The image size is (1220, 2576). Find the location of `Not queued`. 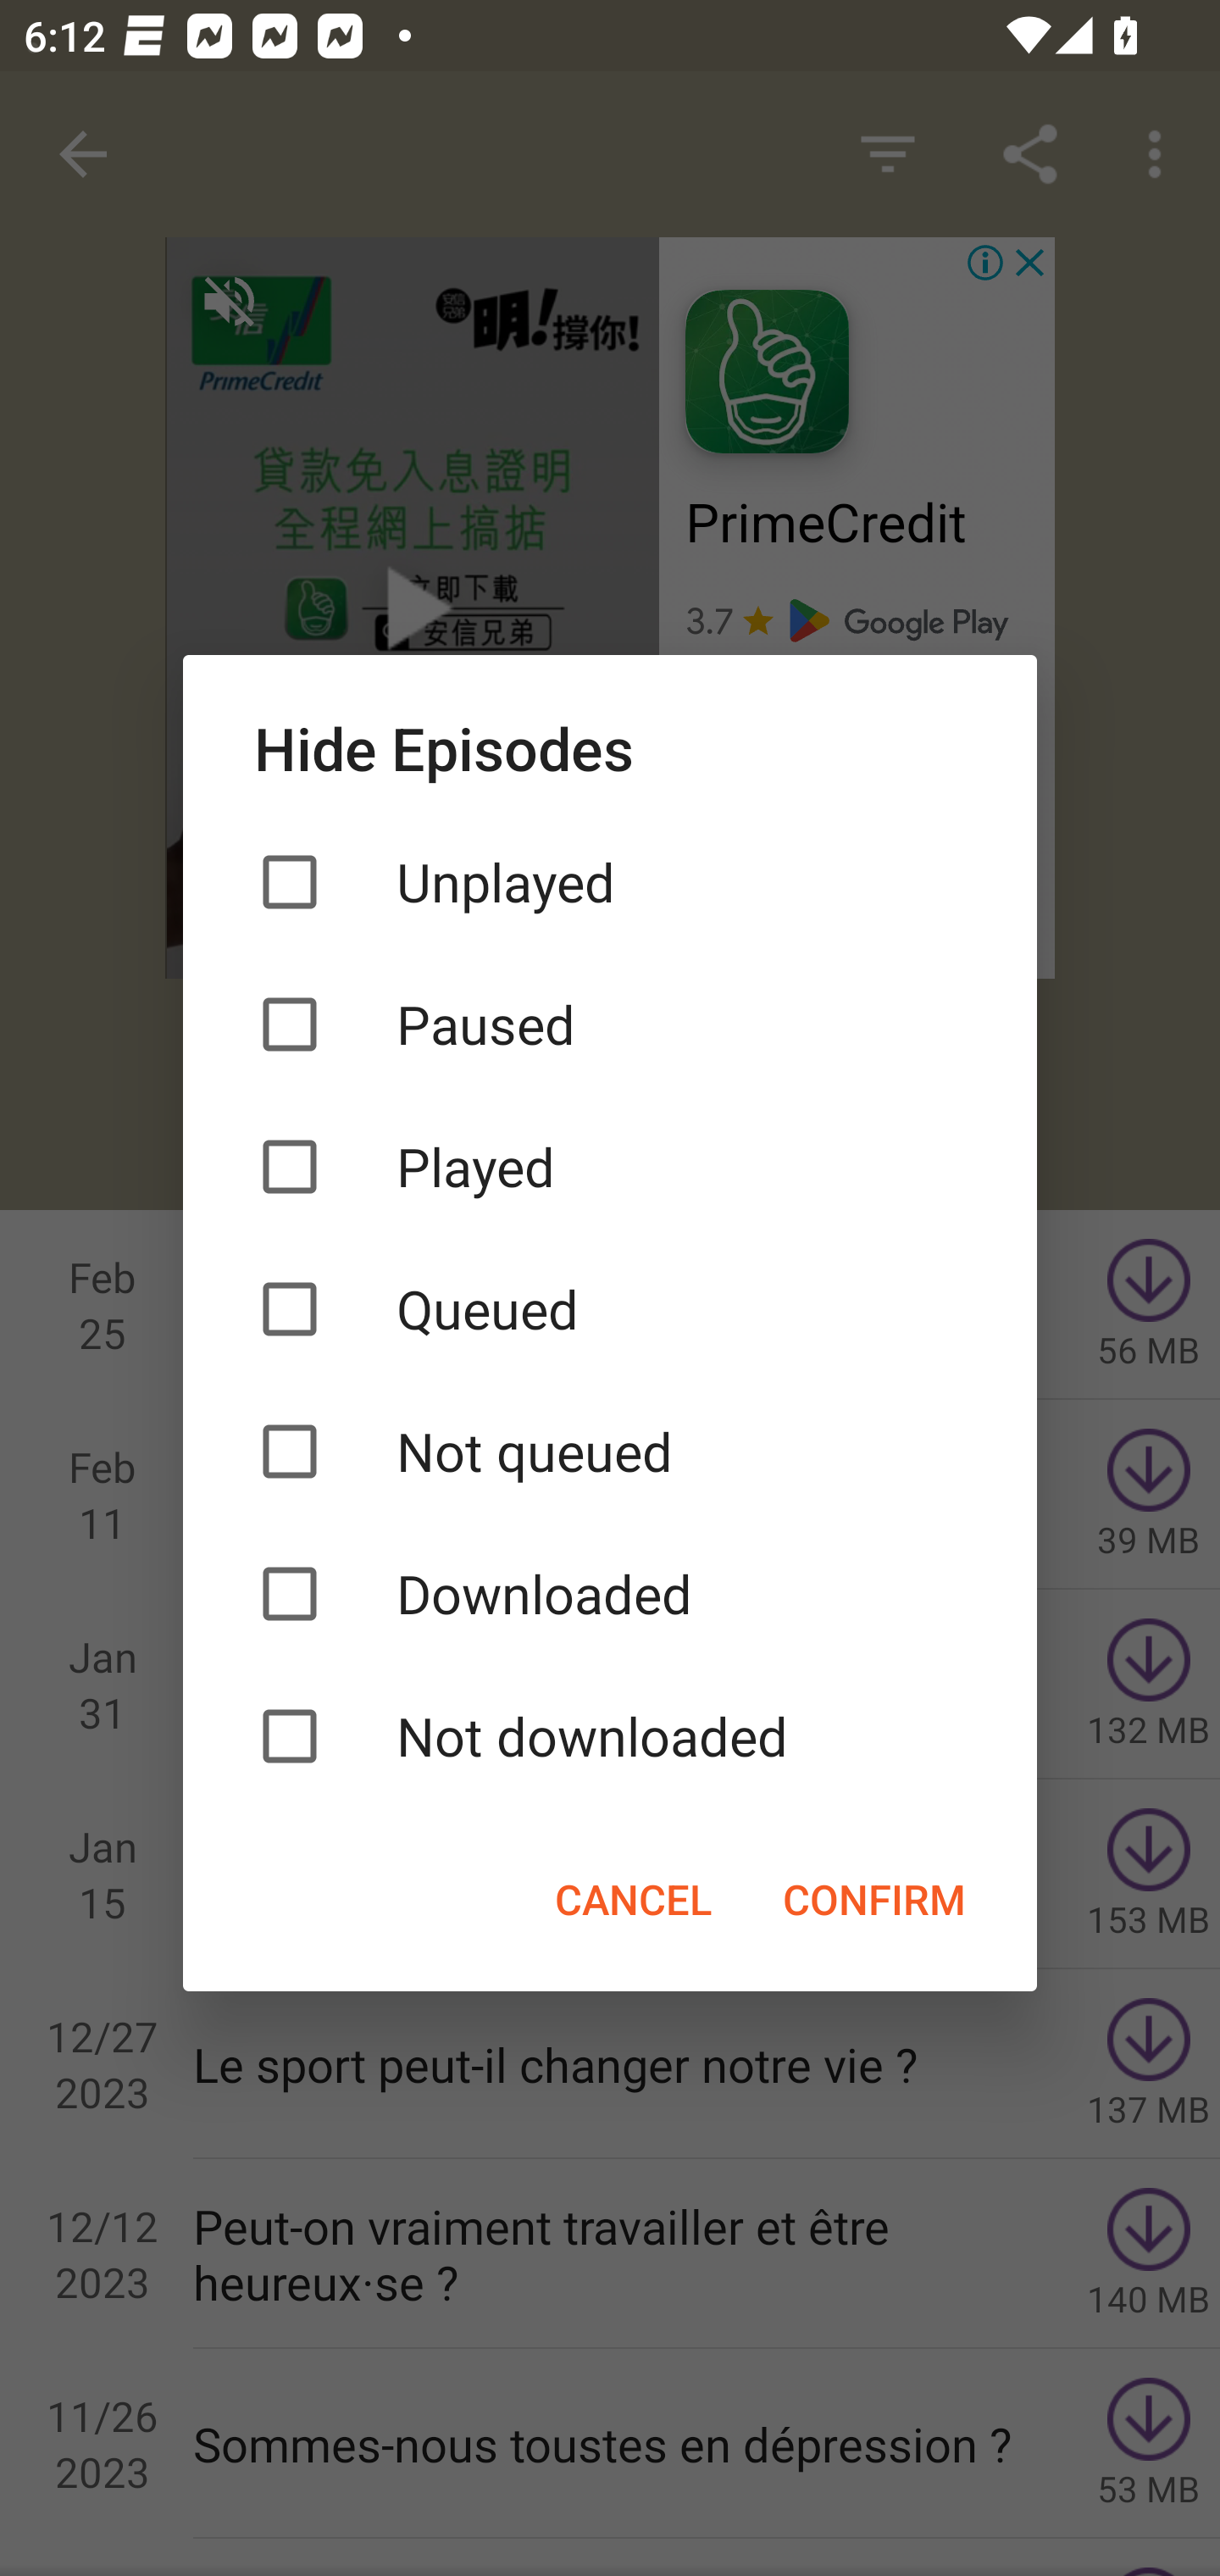

Not queued is located at coordinates (610, 1451).